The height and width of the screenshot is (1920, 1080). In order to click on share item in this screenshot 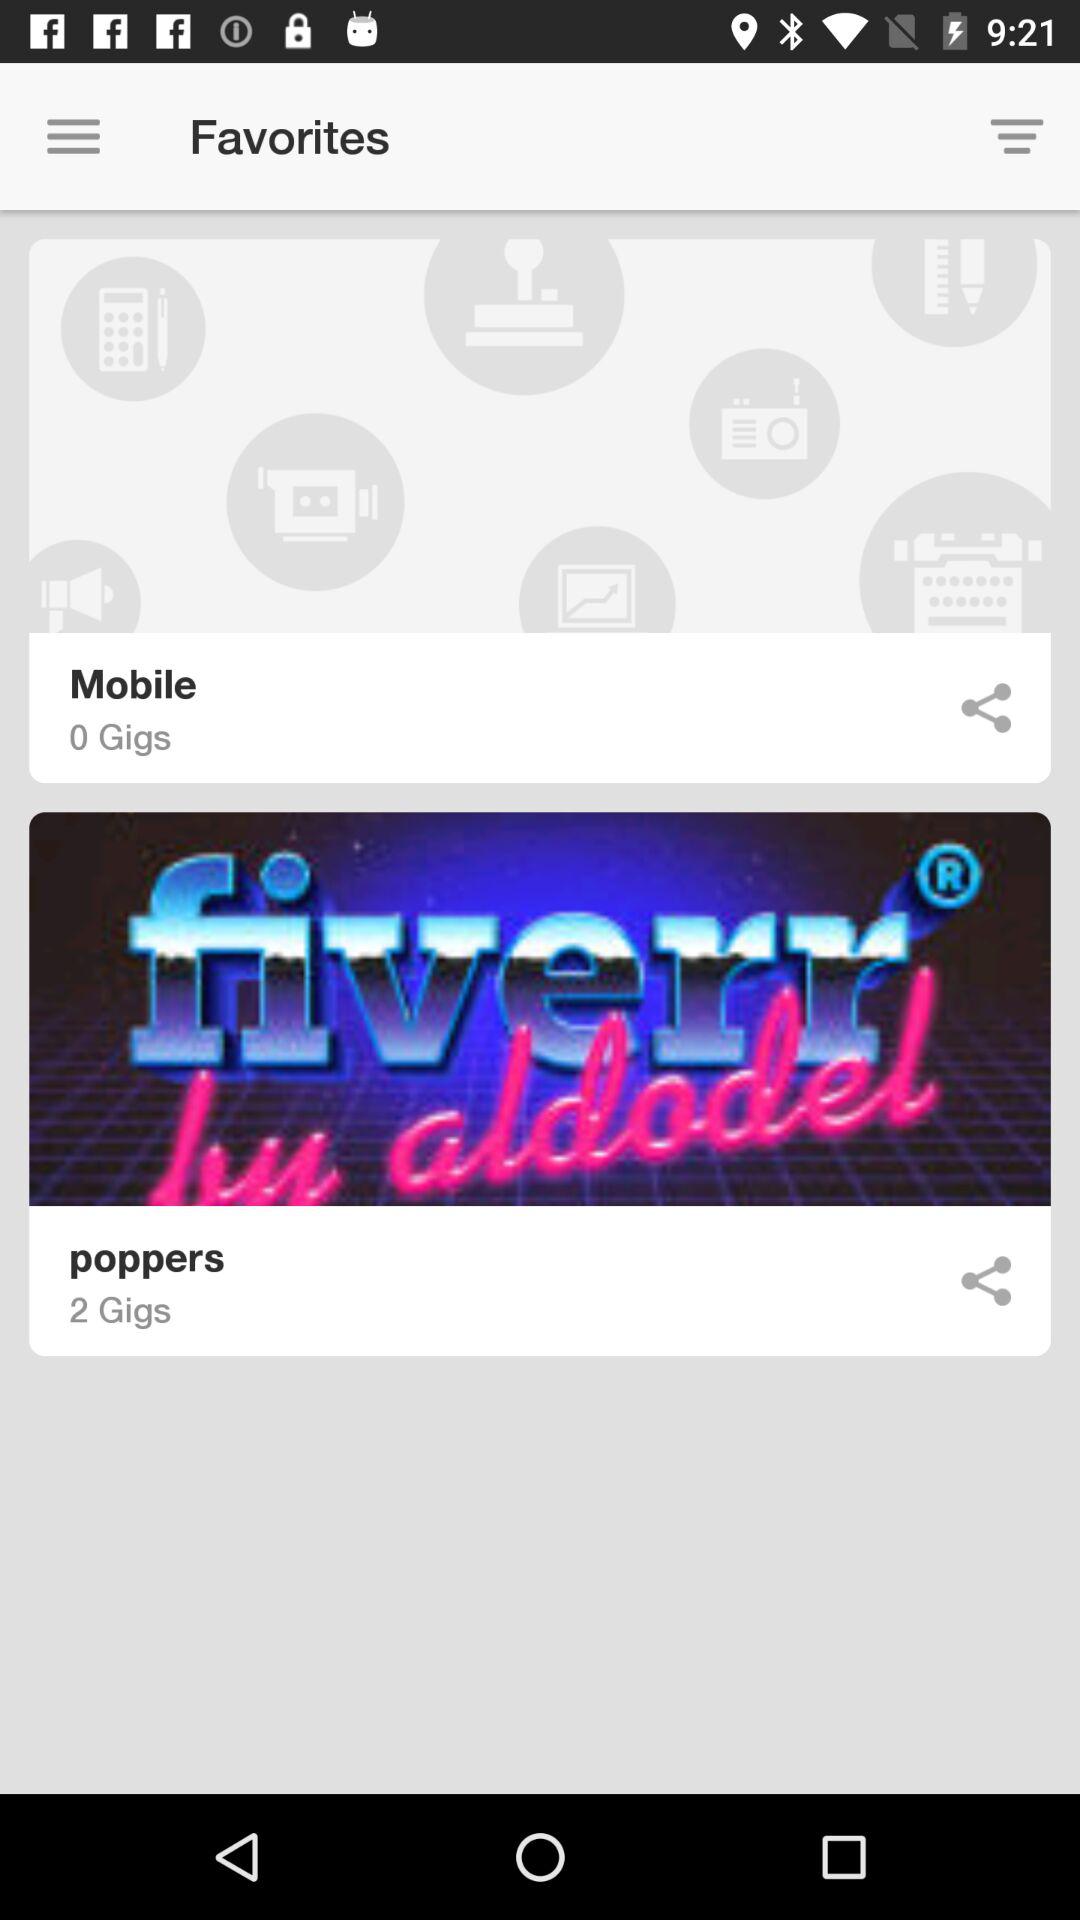, I will do `click(986, 1280)`.